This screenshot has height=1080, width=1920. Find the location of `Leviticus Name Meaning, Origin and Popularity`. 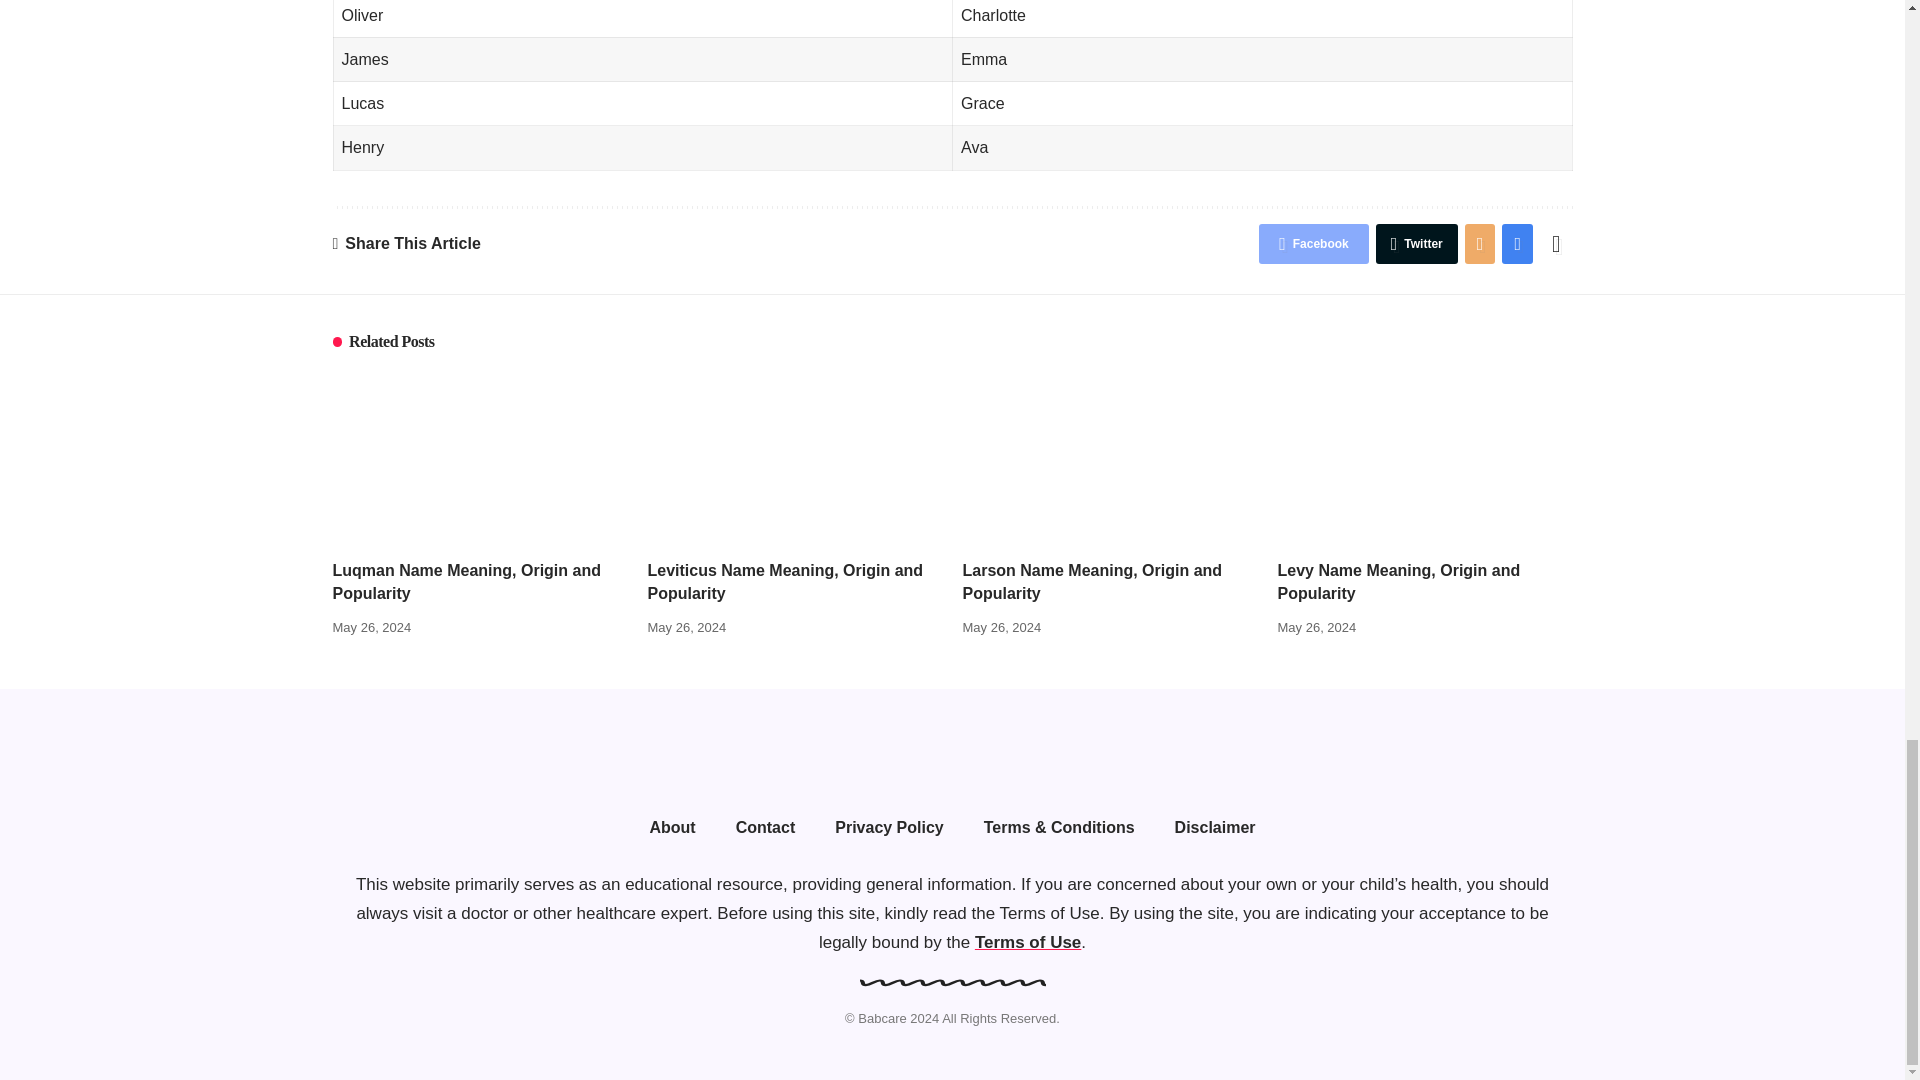

Leviticus Name Meaning, Origin and Popularity is located at coordinates (795, 458).